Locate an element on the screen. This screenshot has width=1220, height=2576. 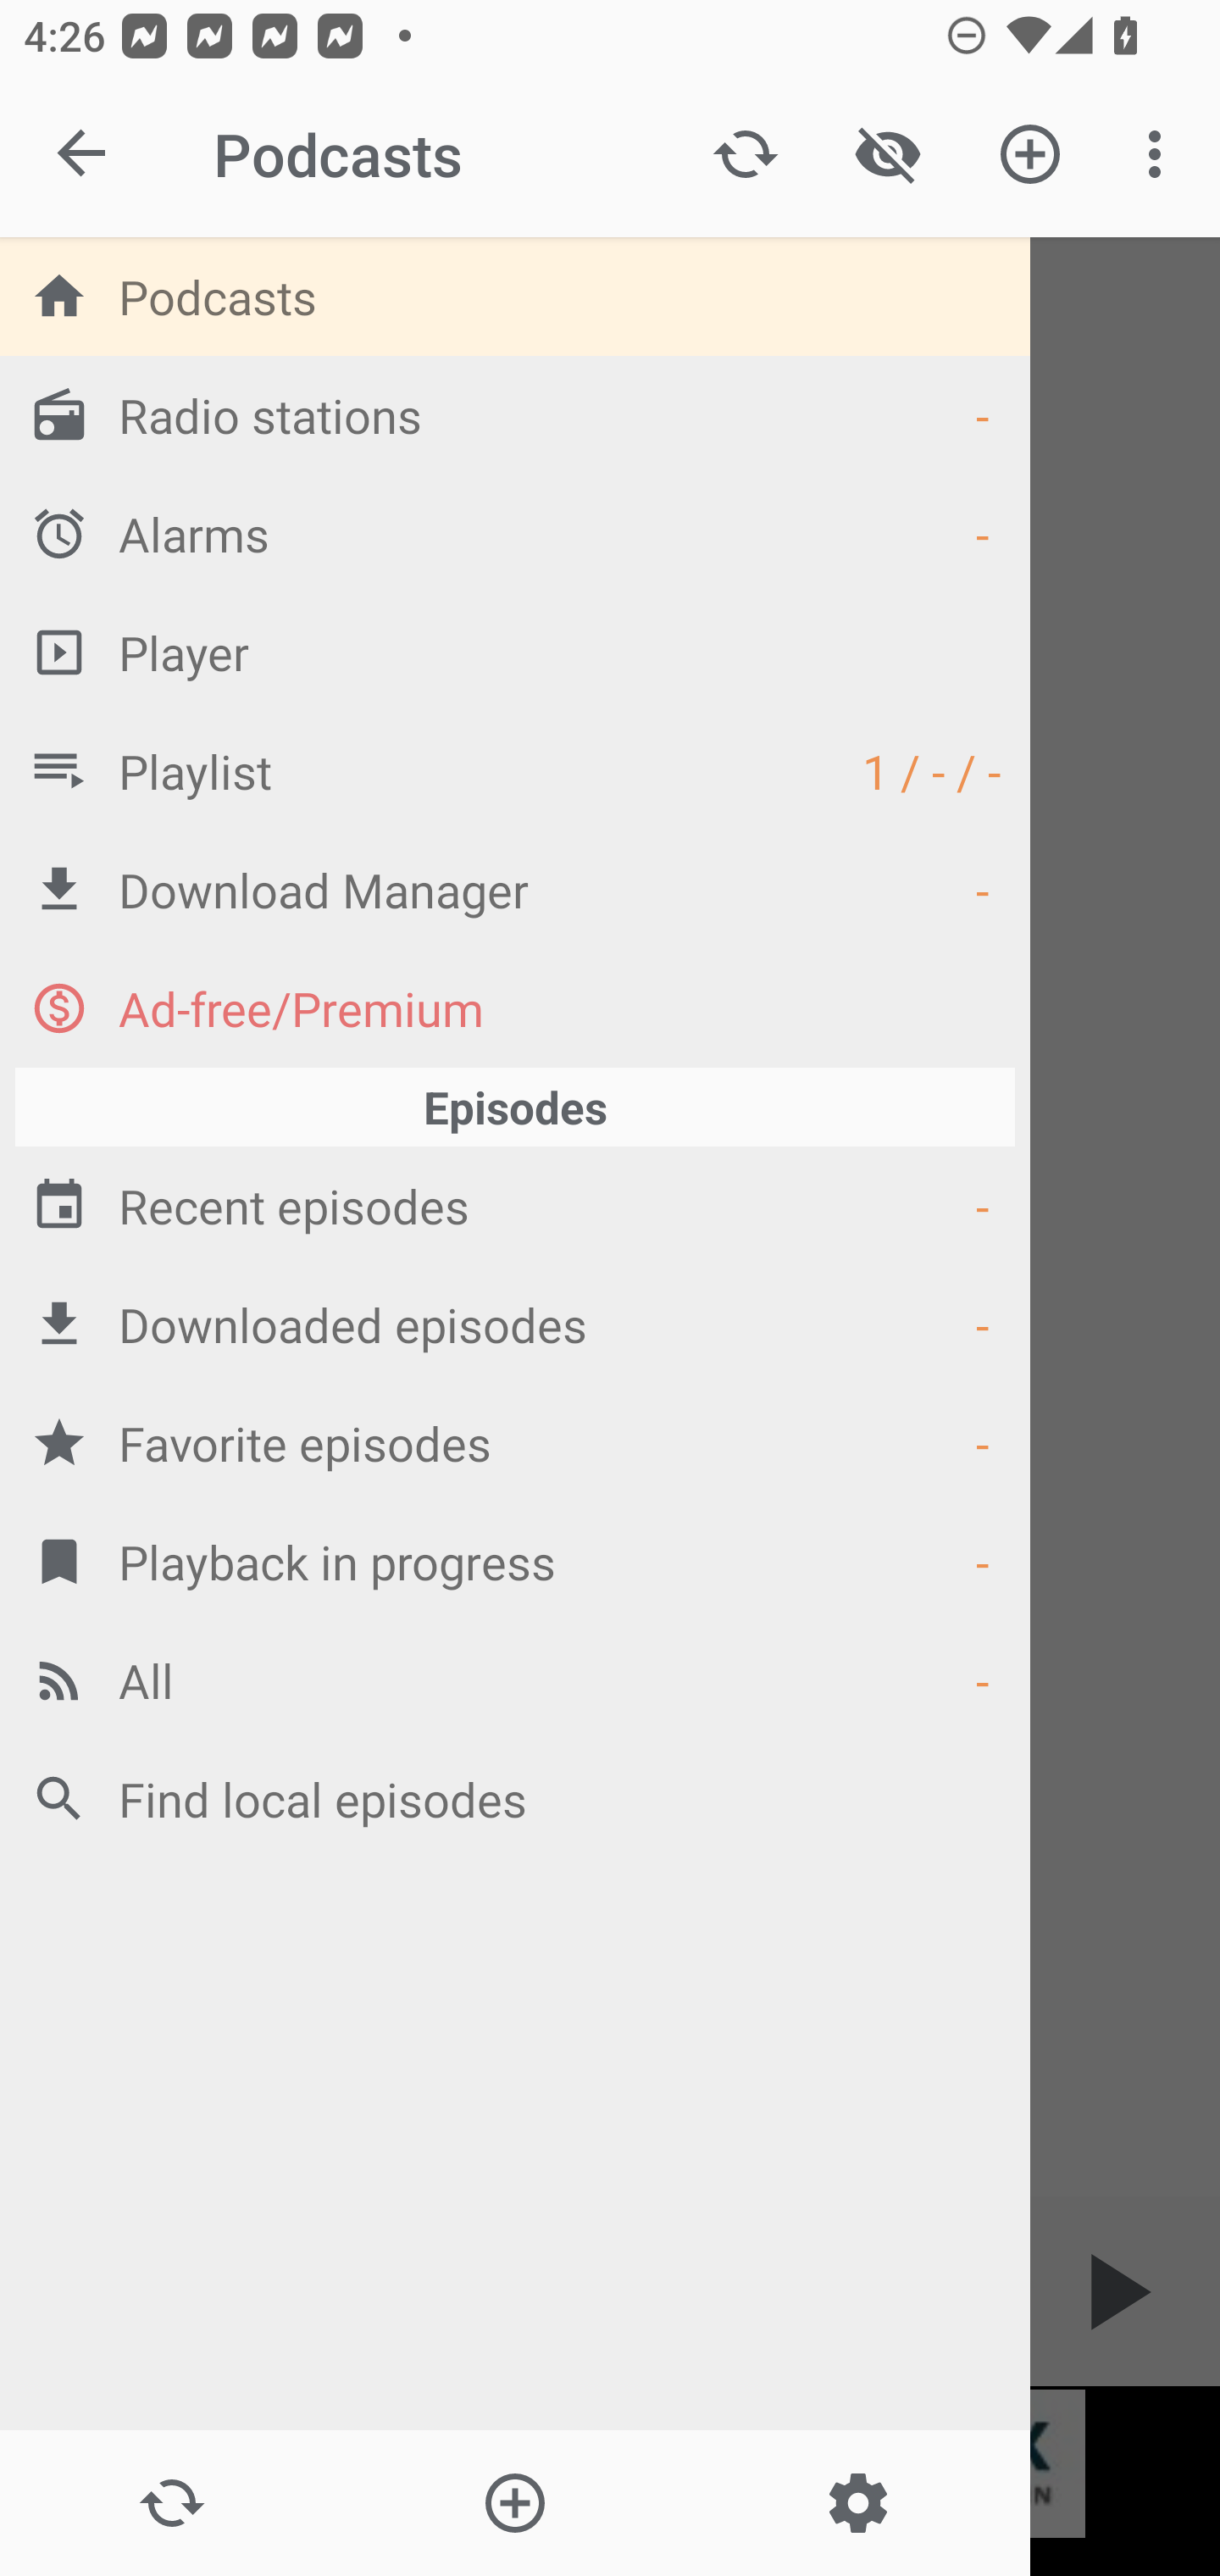
Ad-free/Premium is located at coordinates (515, 1007).